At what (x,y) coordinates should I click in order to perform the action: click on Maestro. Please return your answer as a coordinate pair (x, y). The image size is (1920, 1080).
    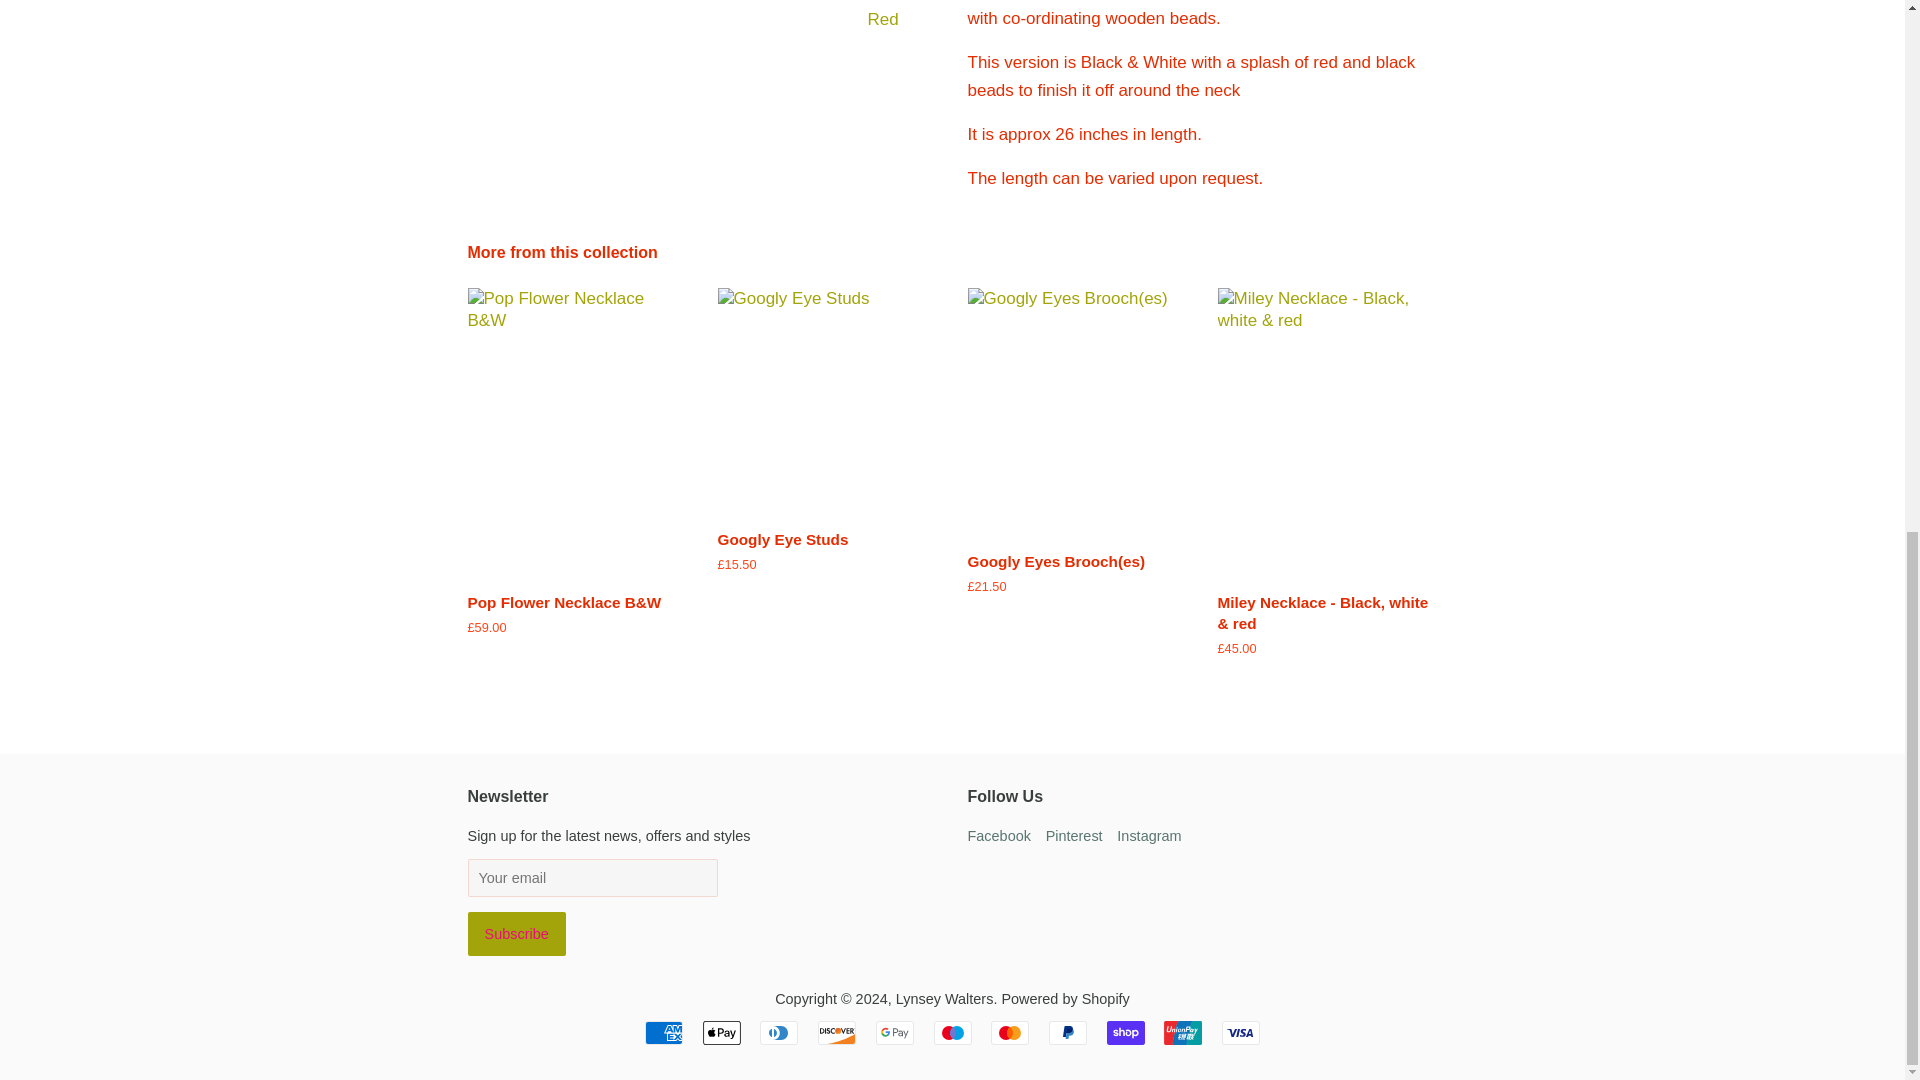
    Looking at the image, I should click on (952, 1032).